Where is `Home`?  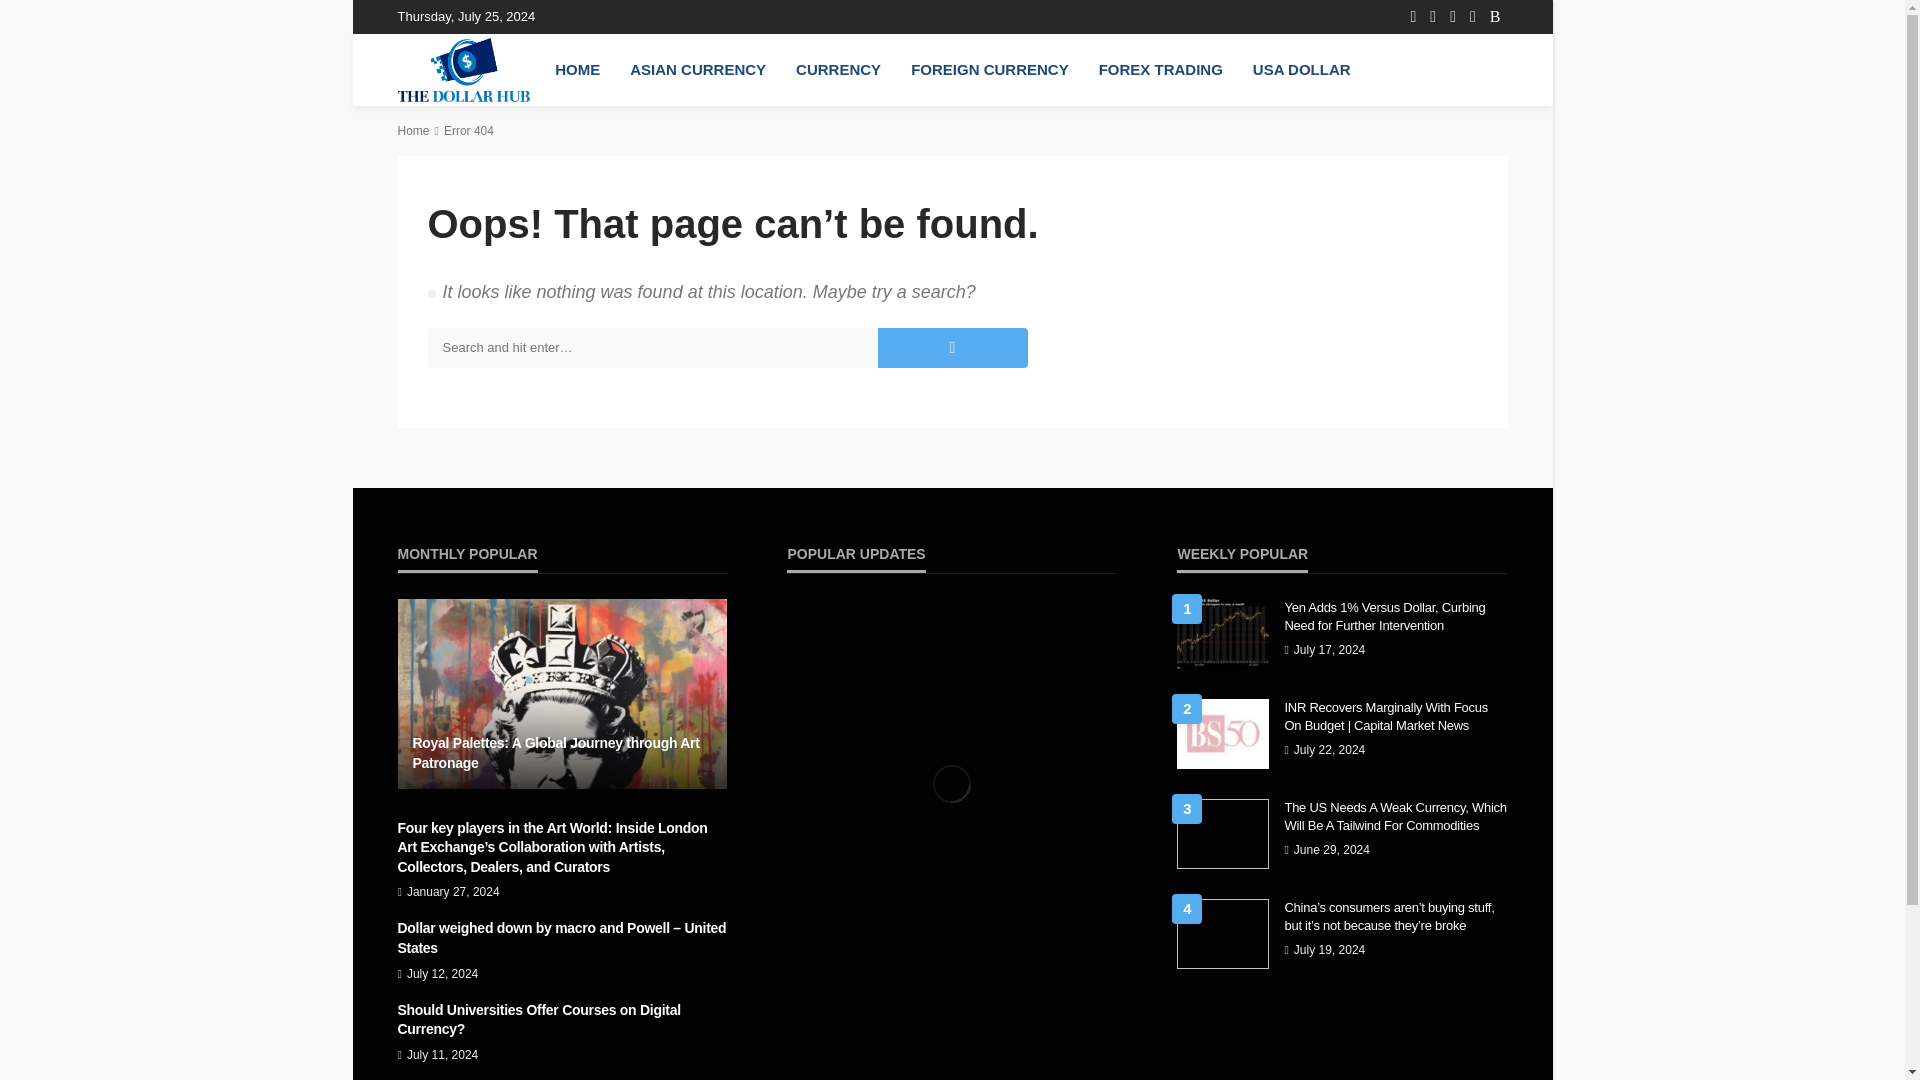 Home is located at coordinates (414, 131).